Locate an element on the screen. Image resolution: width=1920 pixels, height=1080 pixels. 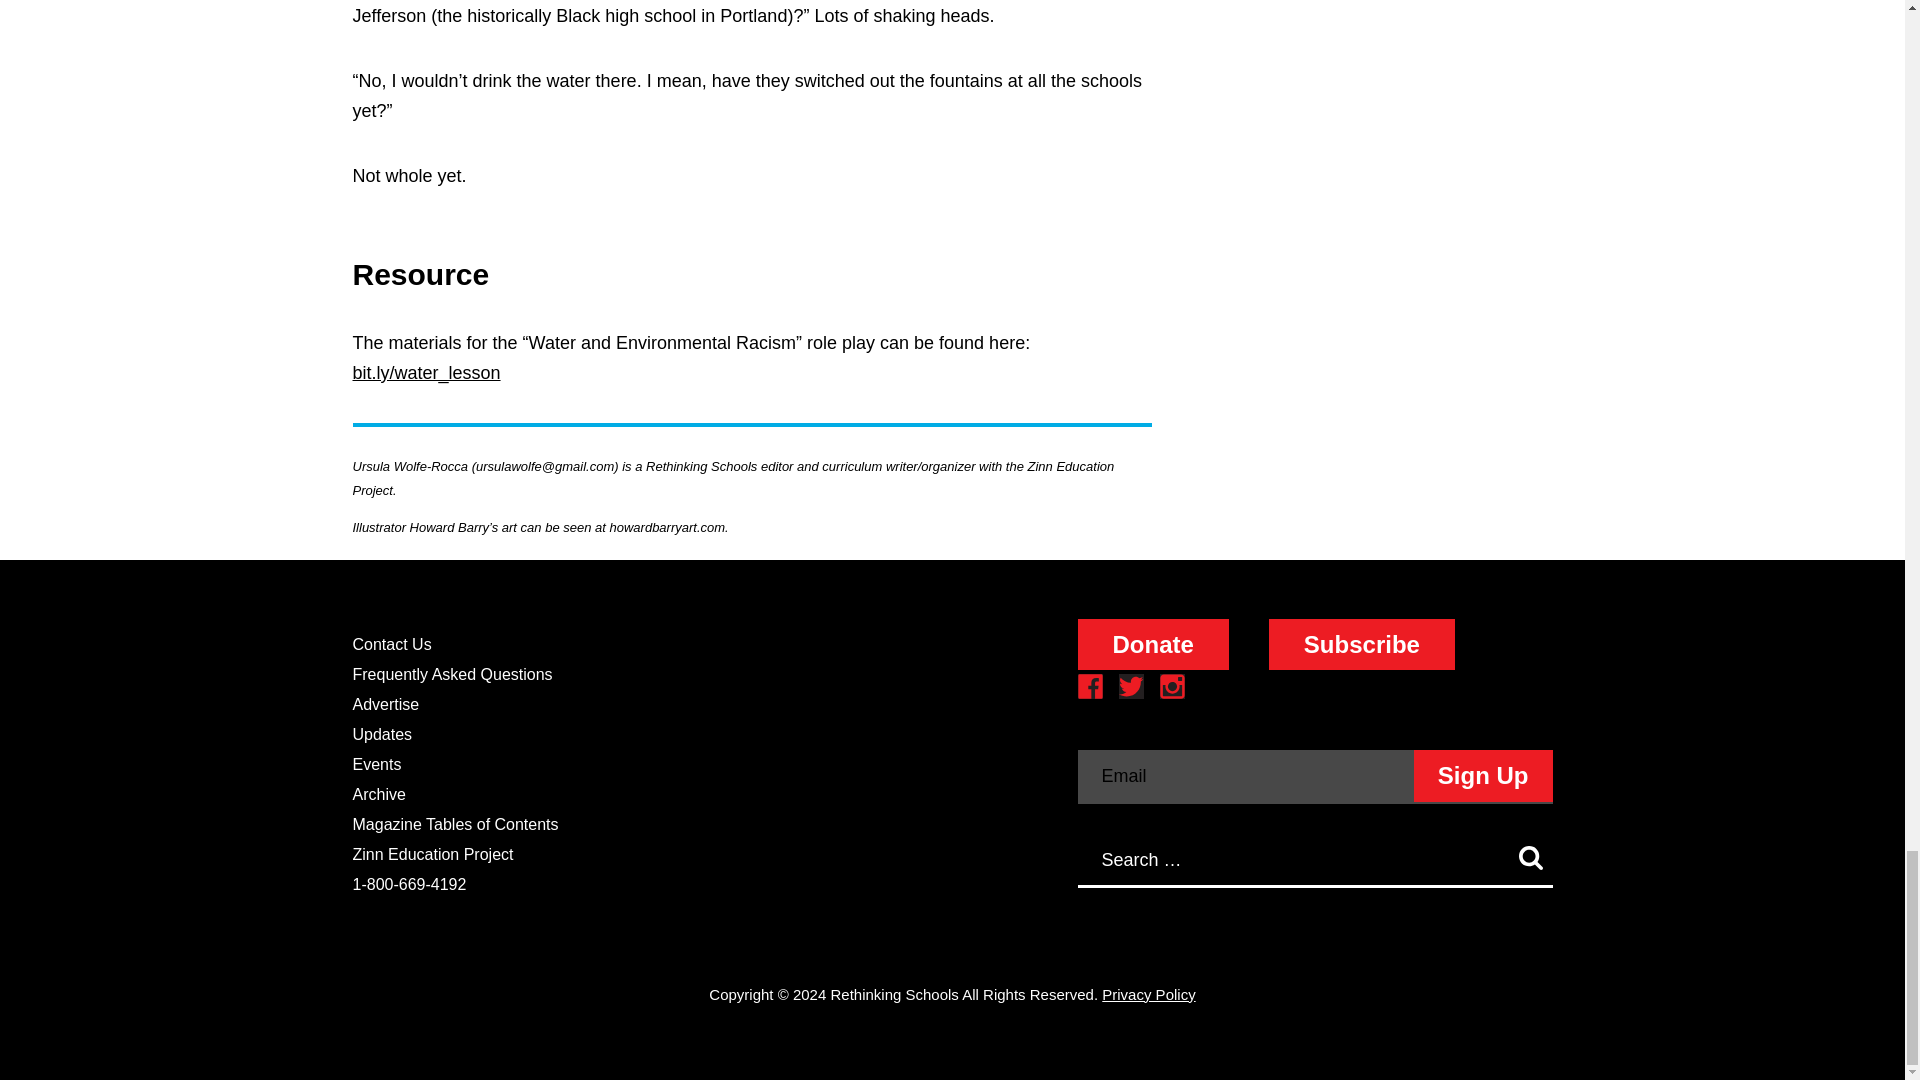
Updates is located at coordinates (382, 734).